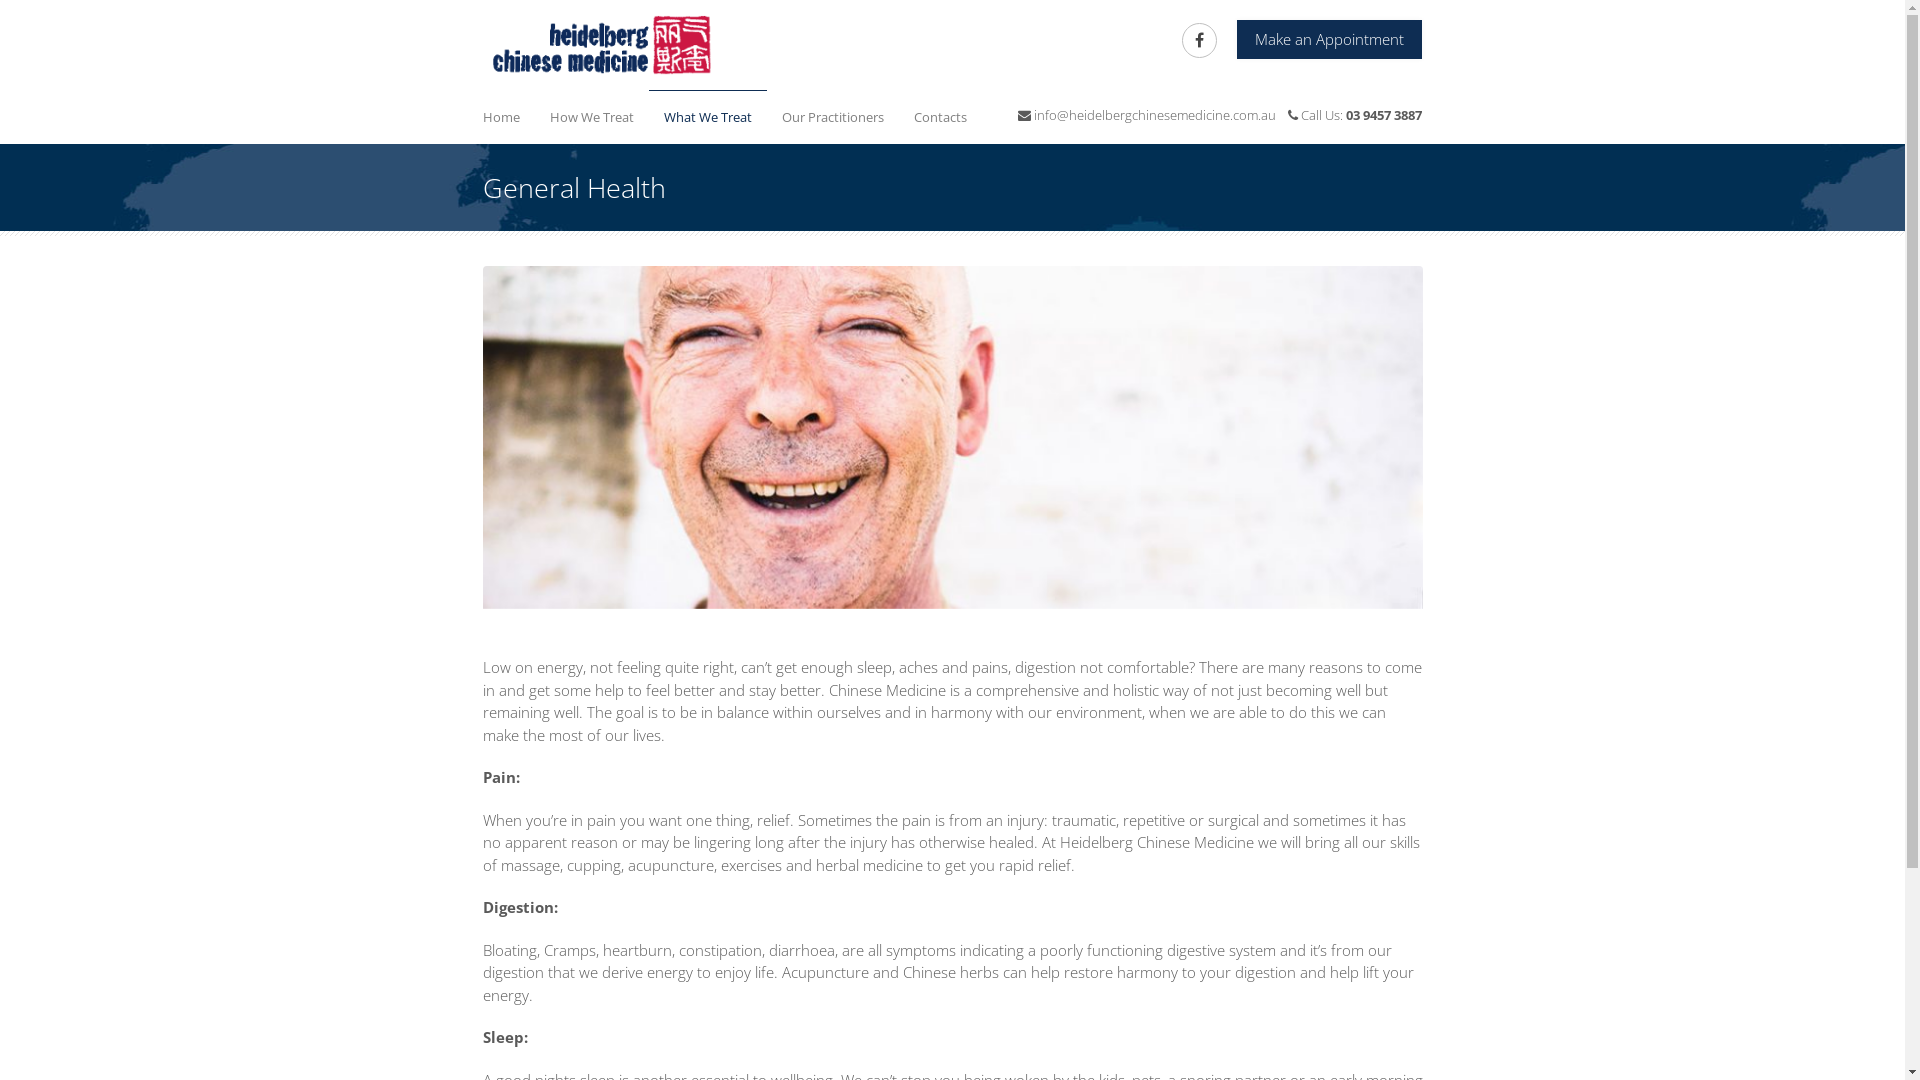 The image size is (1920, 1080). I want to click on Make an Appointment, so click(1330, 40).